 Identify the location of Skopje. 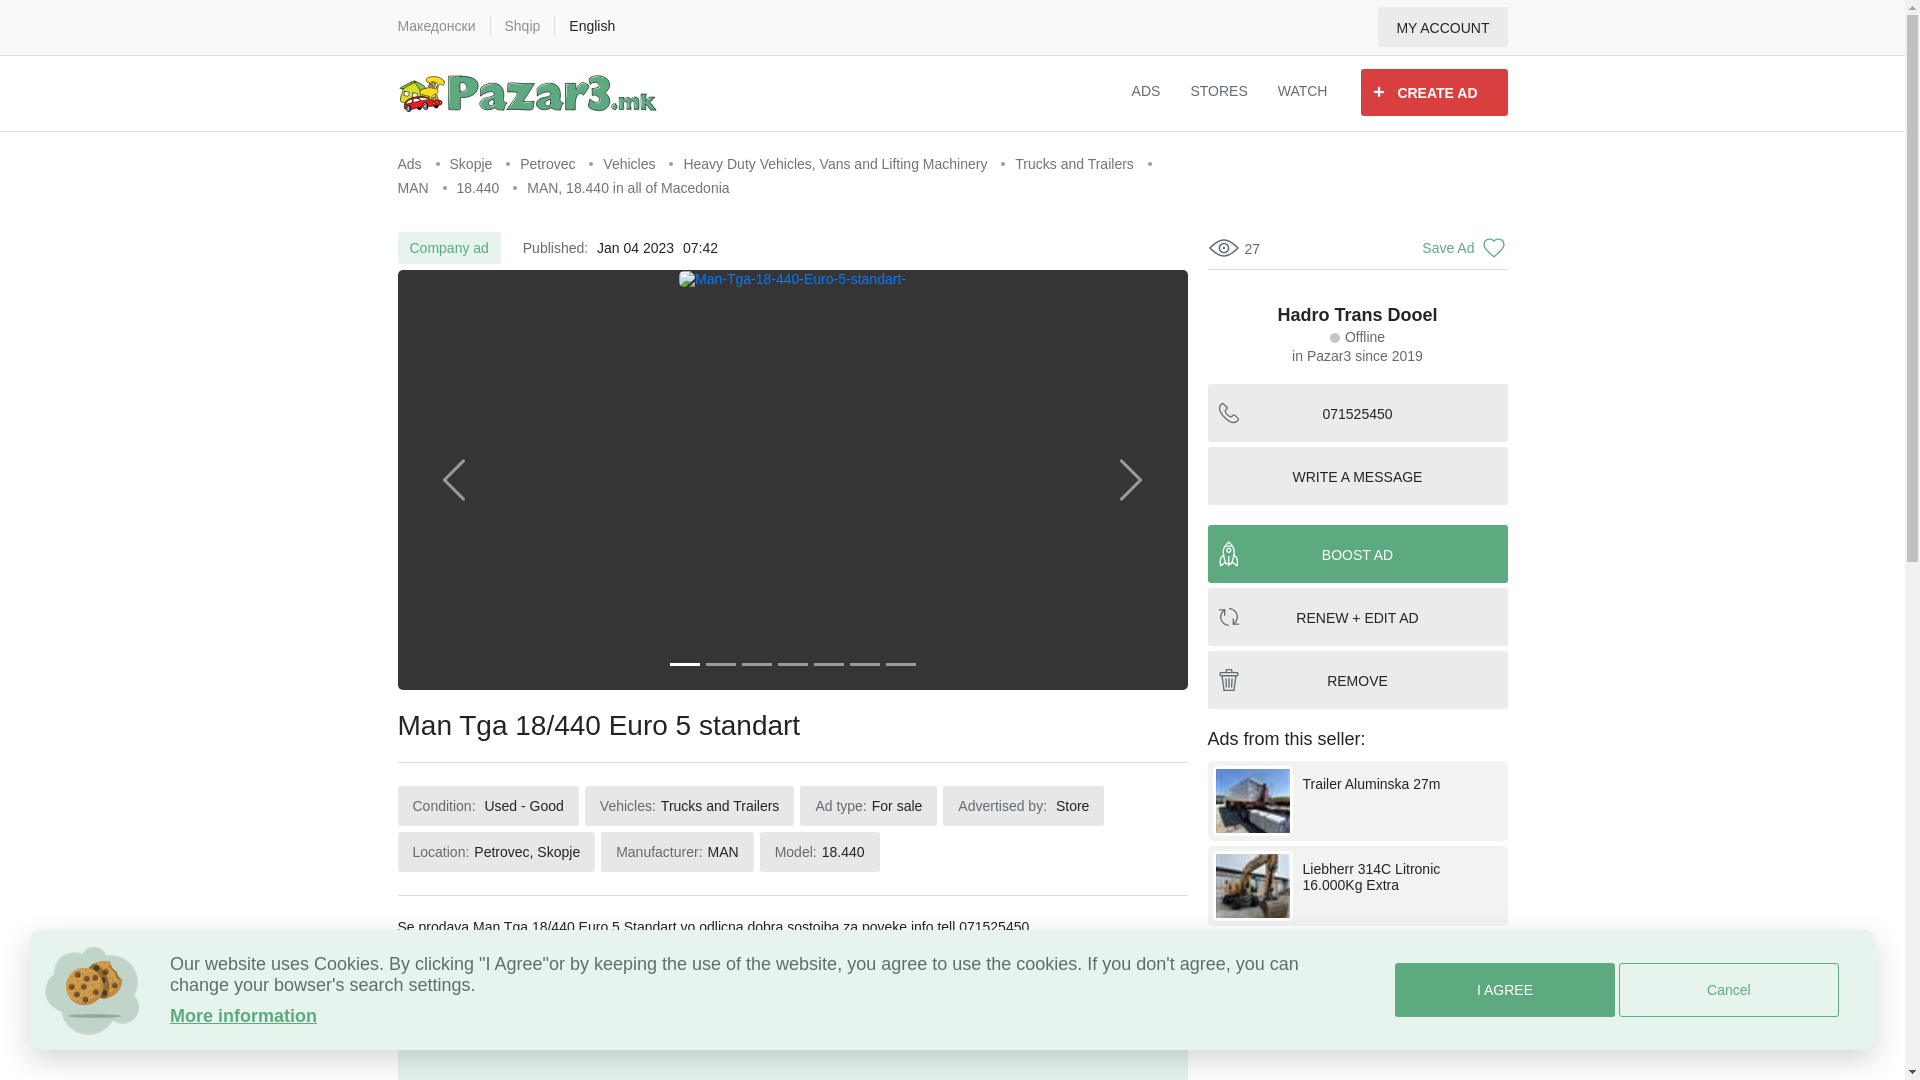
(473, 163).